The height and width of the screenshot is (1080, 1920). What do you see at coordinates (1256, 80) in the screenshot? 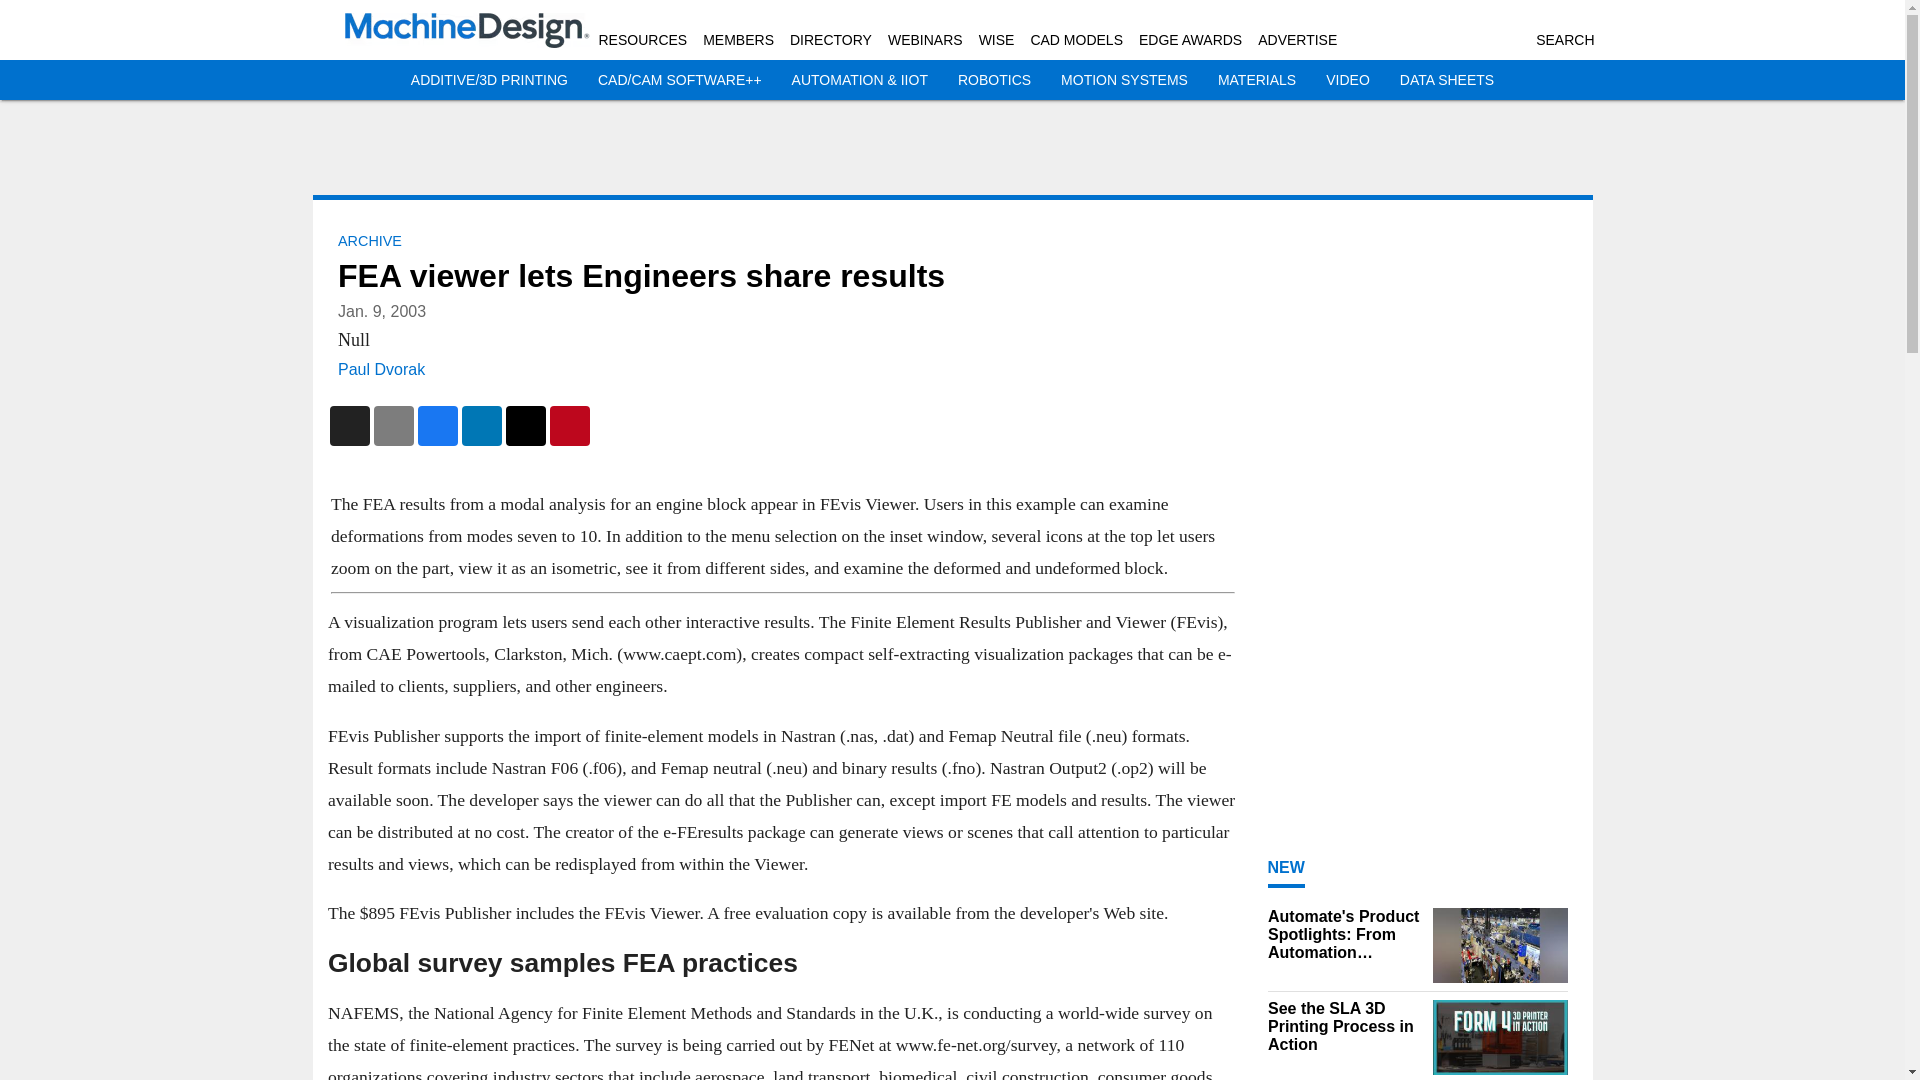
I see `MATERIALS` at bounding box center [1256, 80].